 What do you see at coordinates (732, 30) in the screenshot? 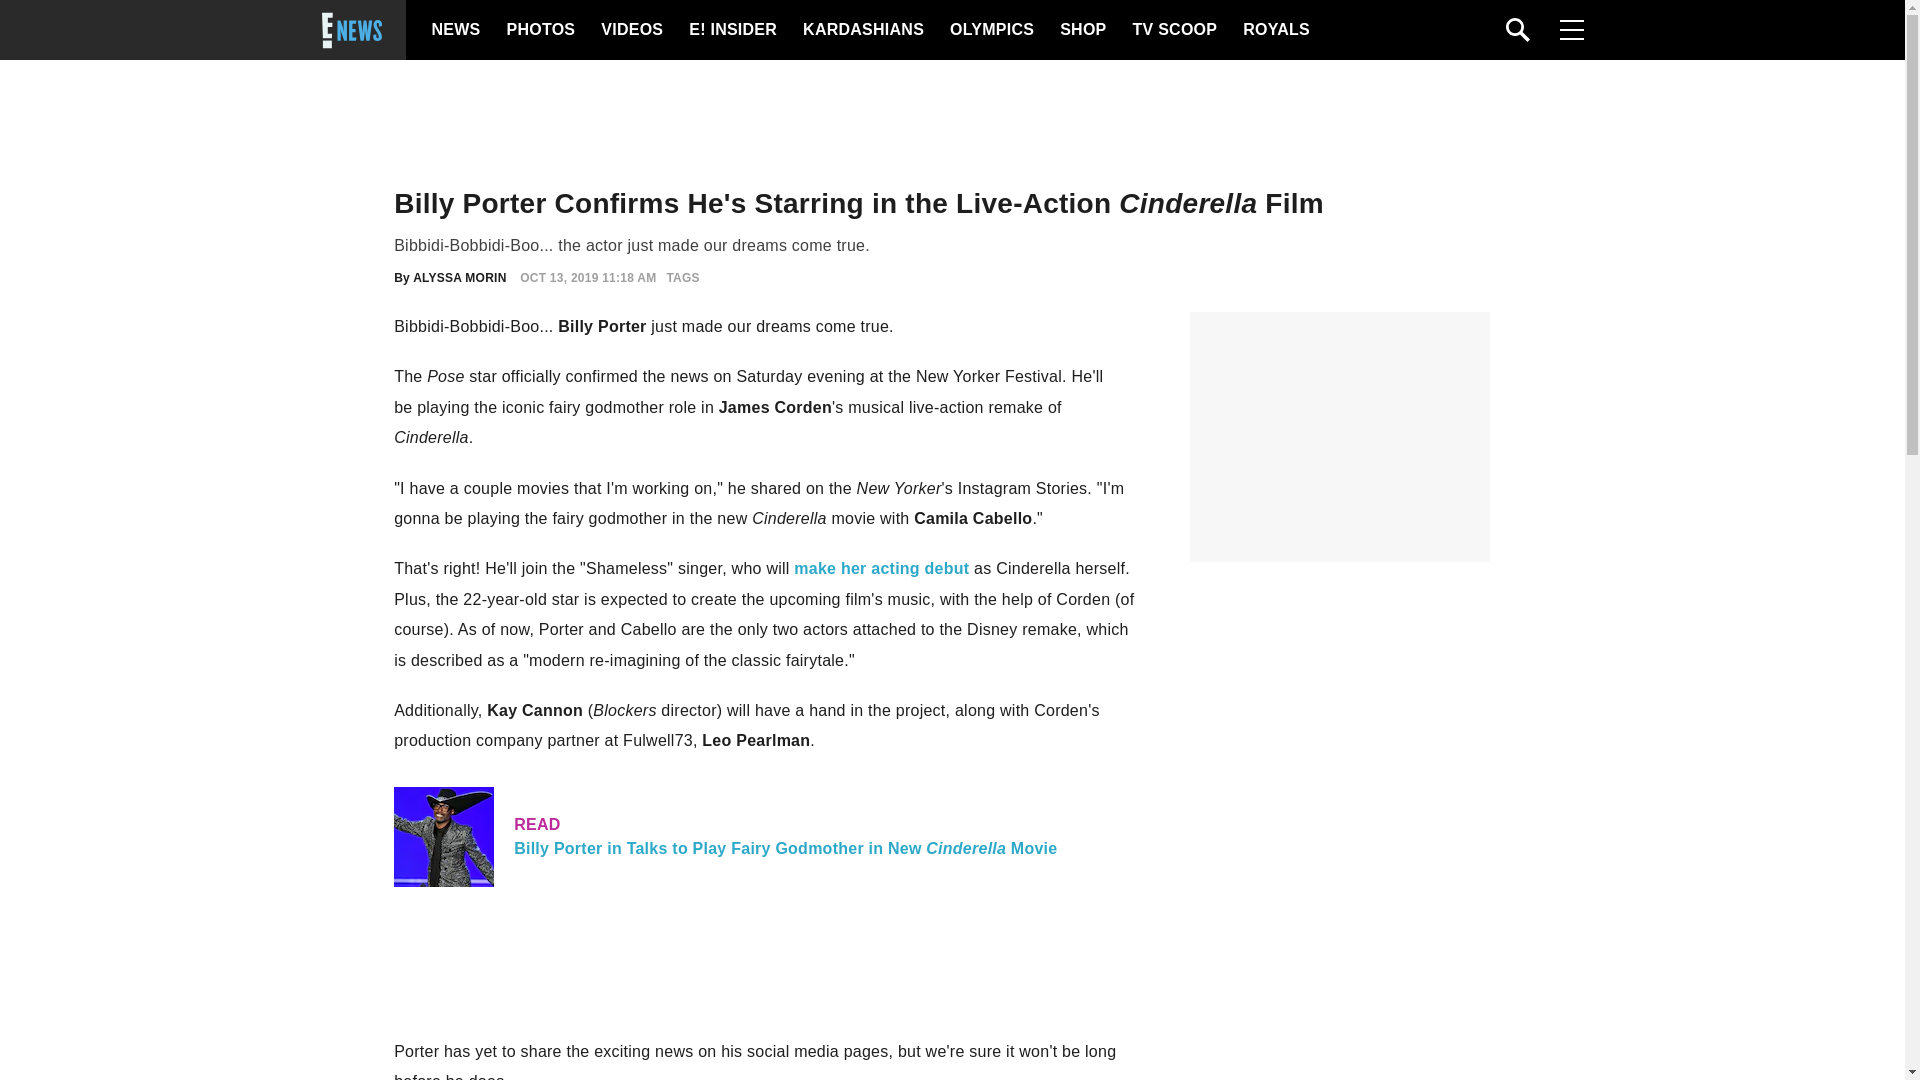
I see `E! INSIDER` at bounding box center [732, 30].